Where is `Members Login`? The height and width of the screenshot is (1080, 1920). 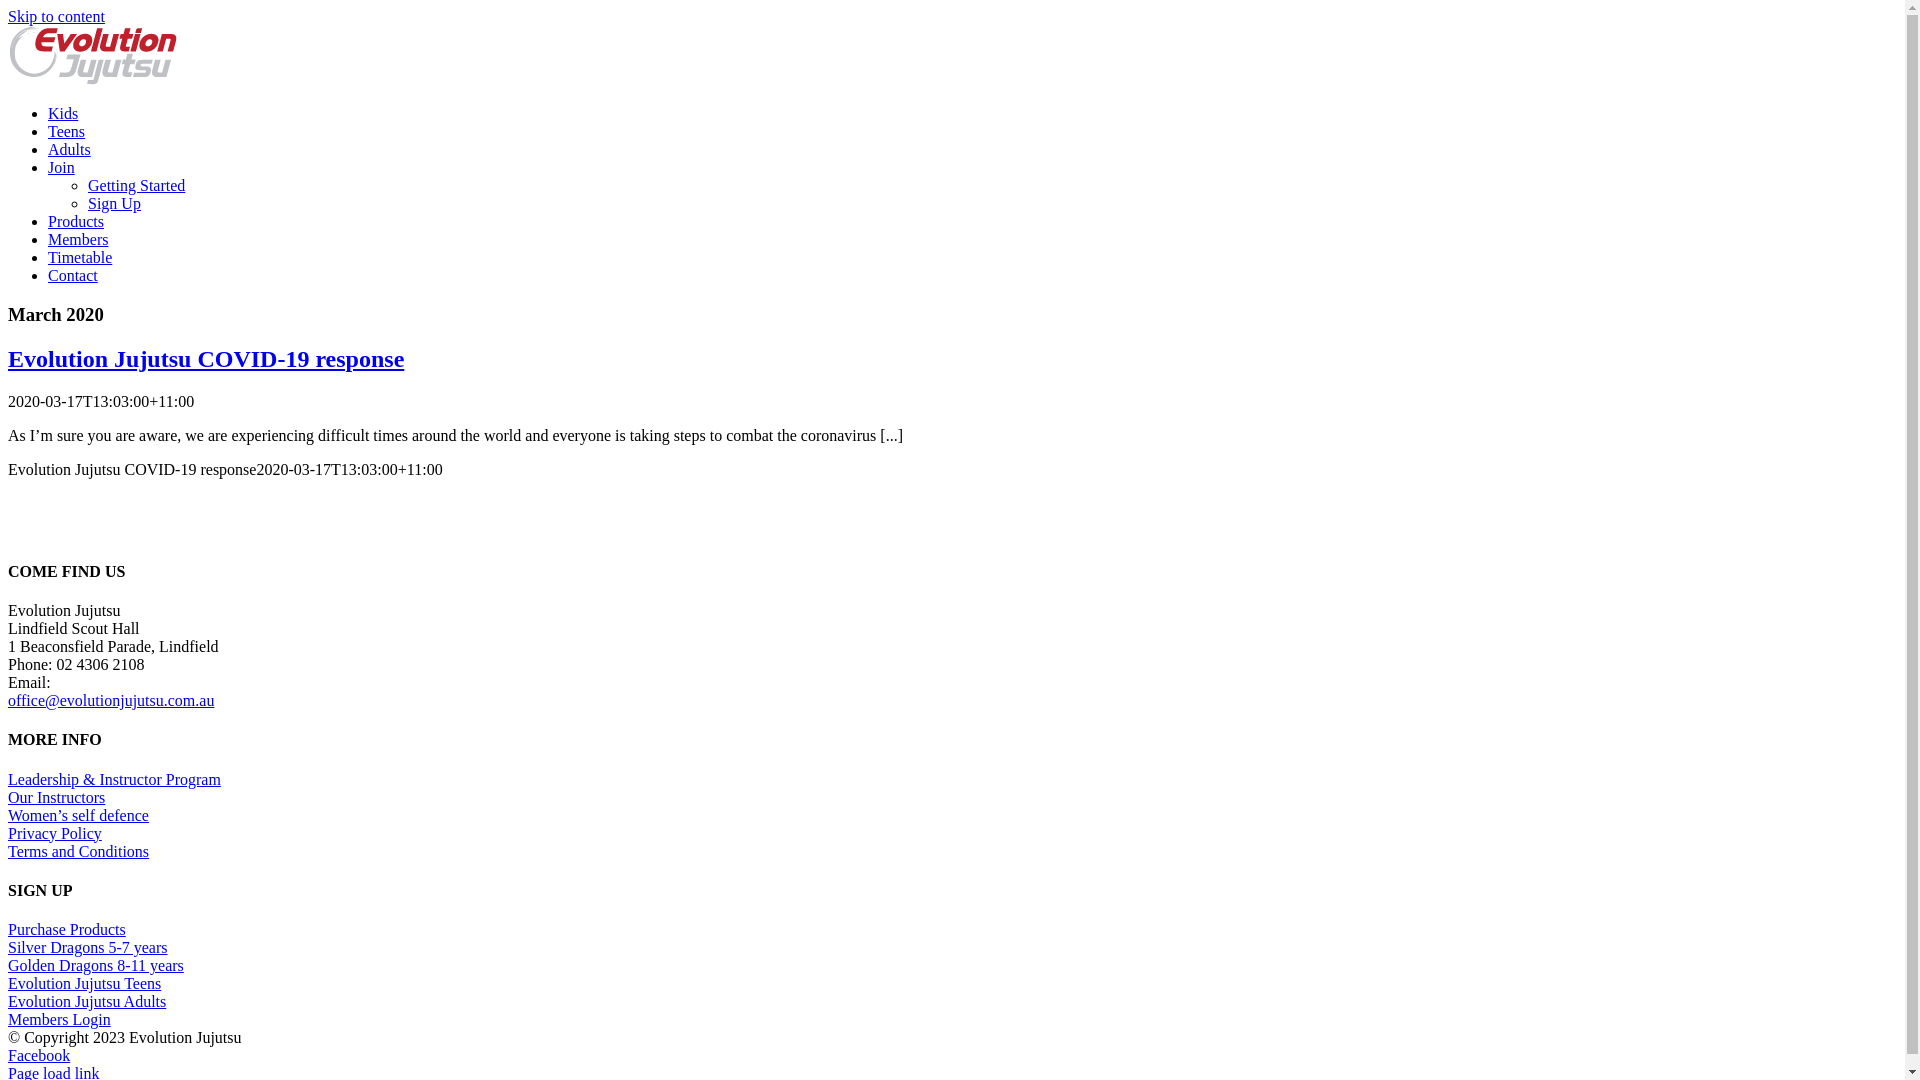
Members Login is located at coordinates (60, 1020).